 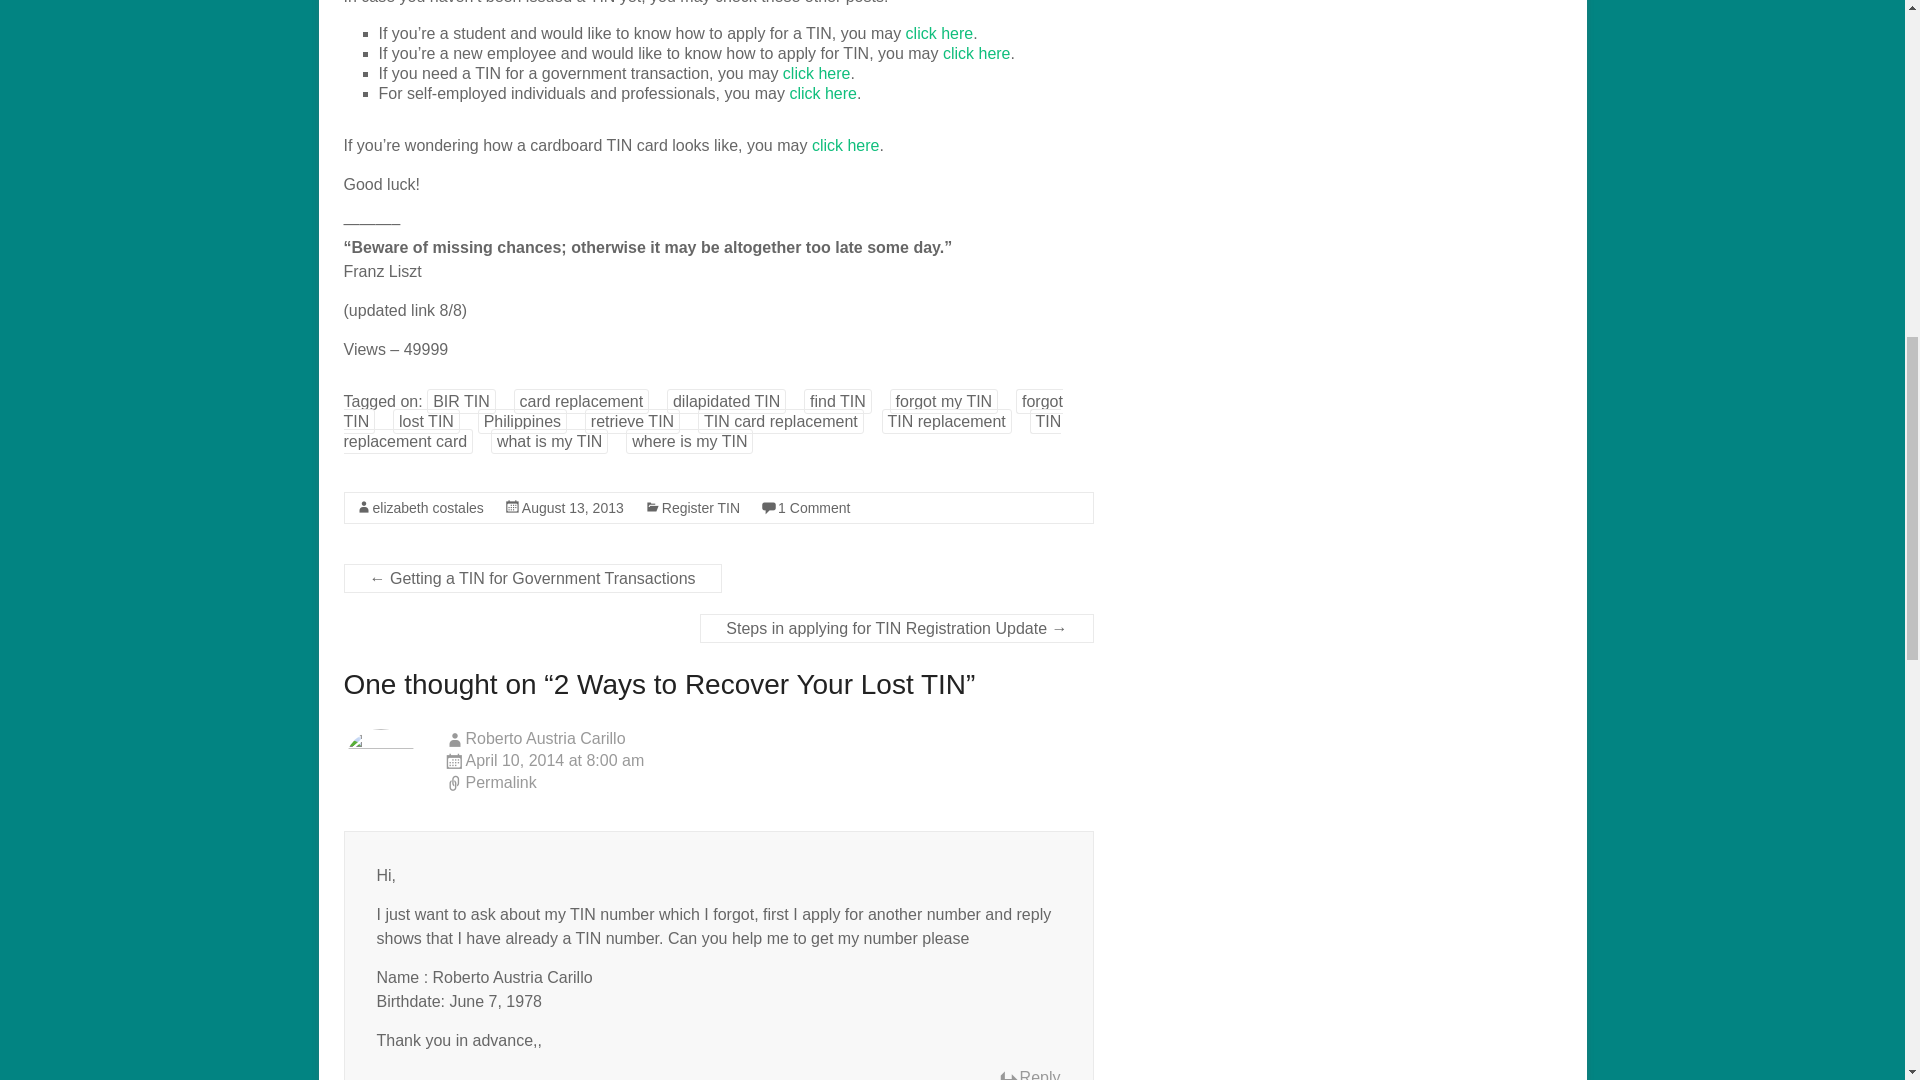 I want to click on Philippines, so click(x=522, y=422).